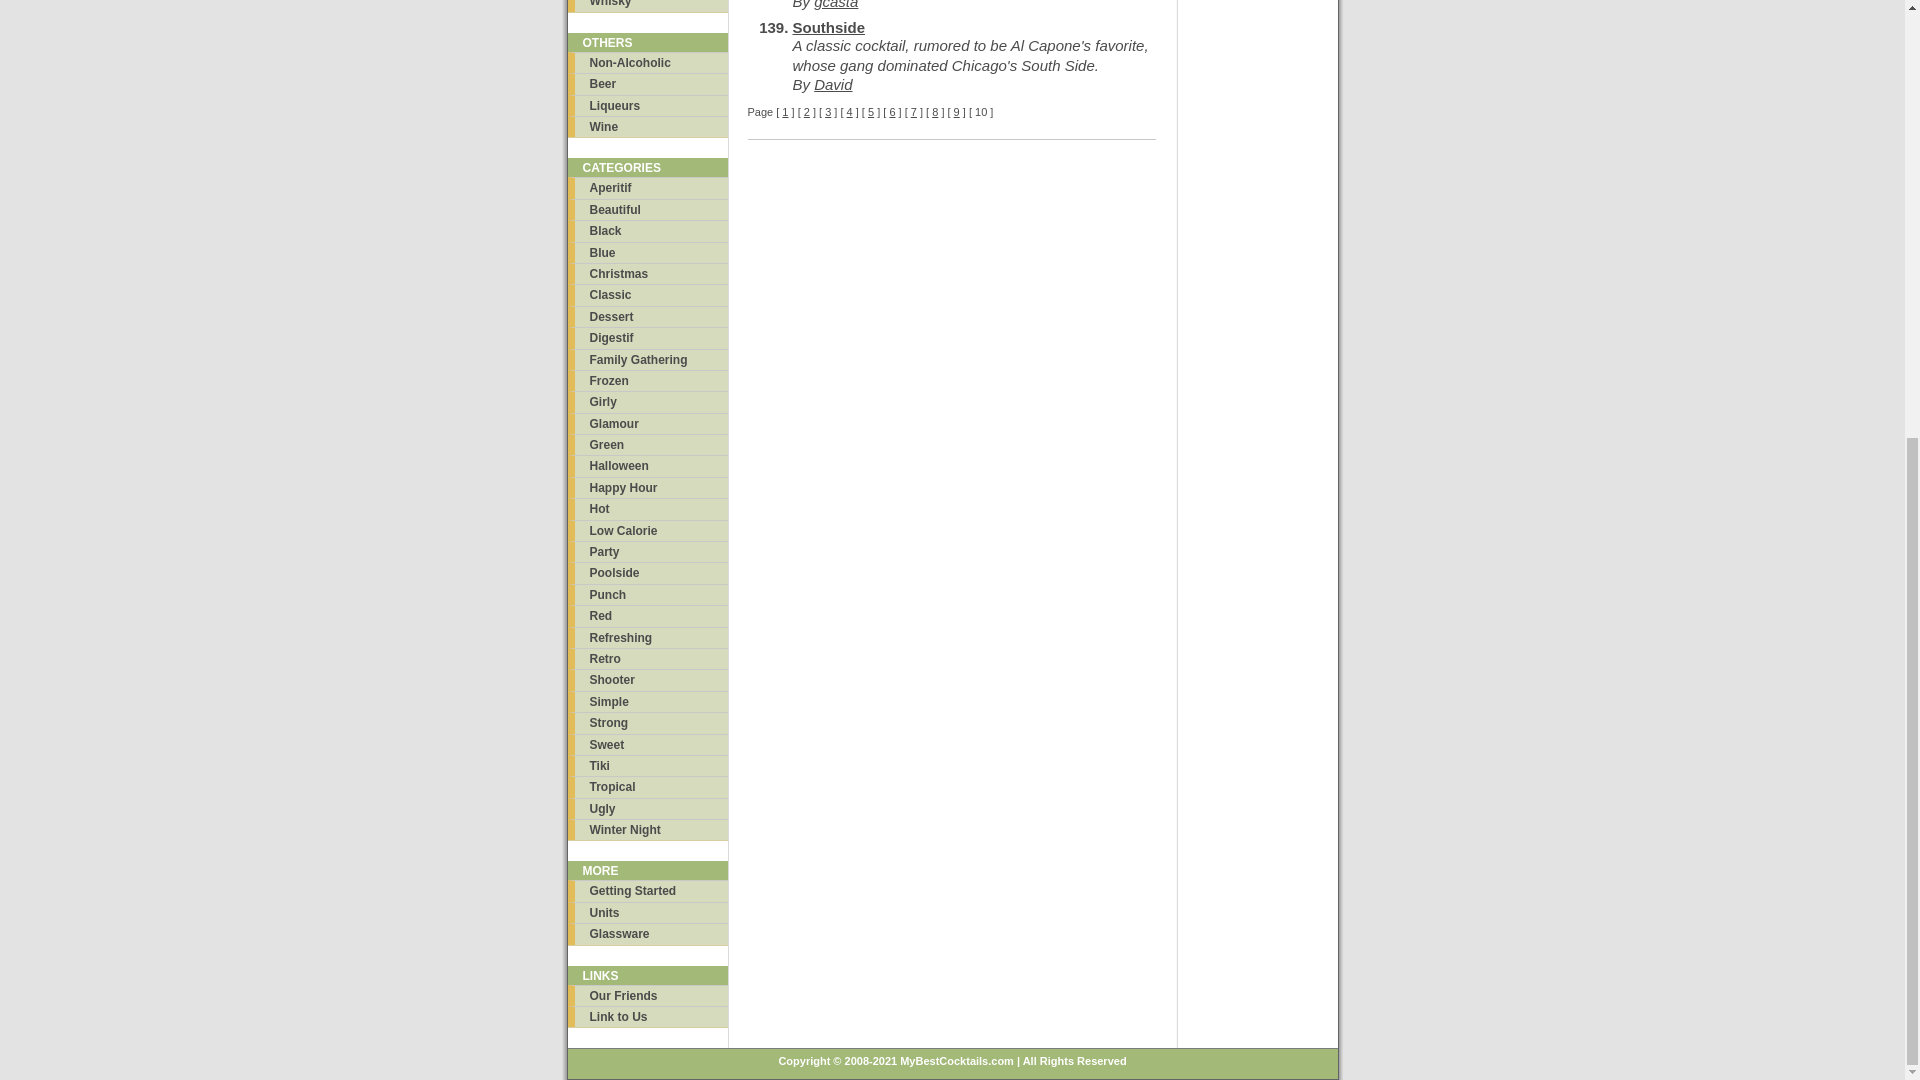 The image size is (1920, 1080). What do you see at coordinates (1258, 144) in the screenshot?
I see `Advertisement` at bounding box center [1258, 144].